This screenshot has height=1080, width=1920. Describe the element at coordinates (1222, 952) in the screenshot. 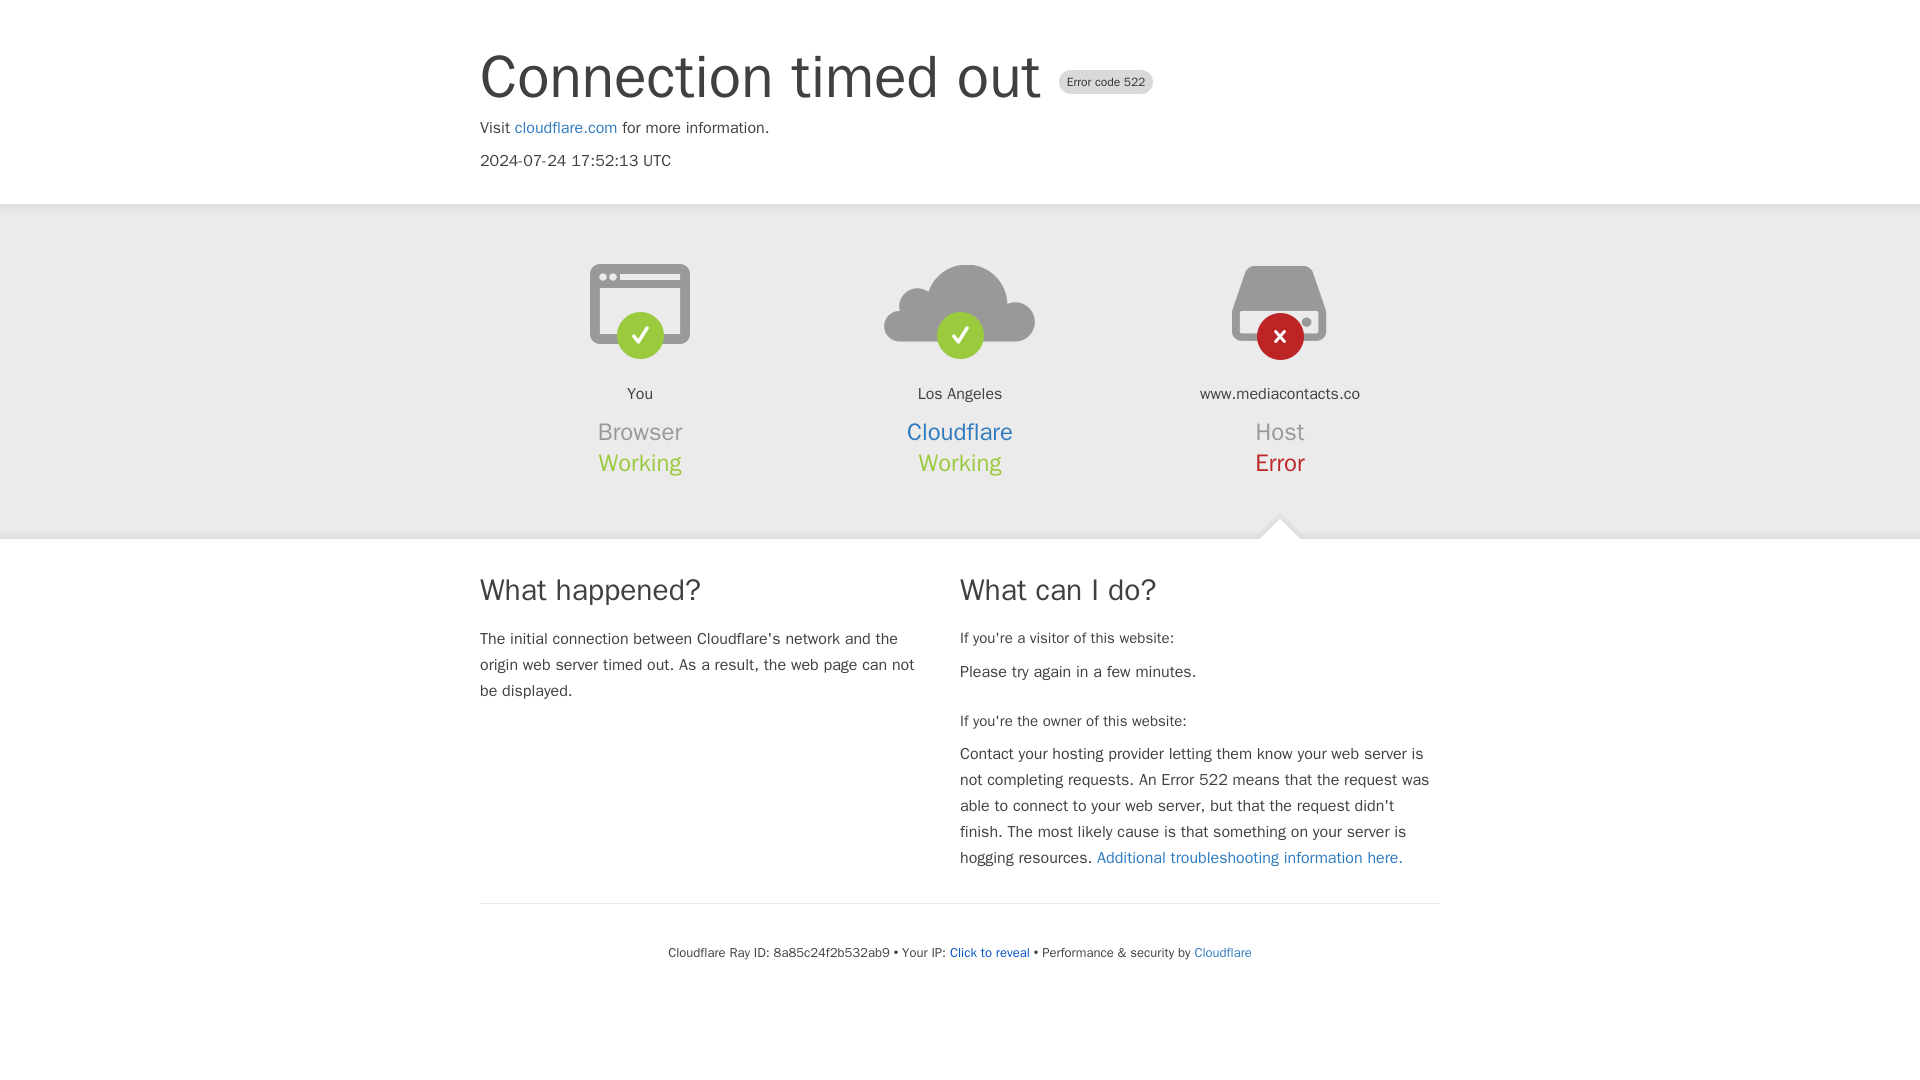

I see `Cloudflare` at that location.